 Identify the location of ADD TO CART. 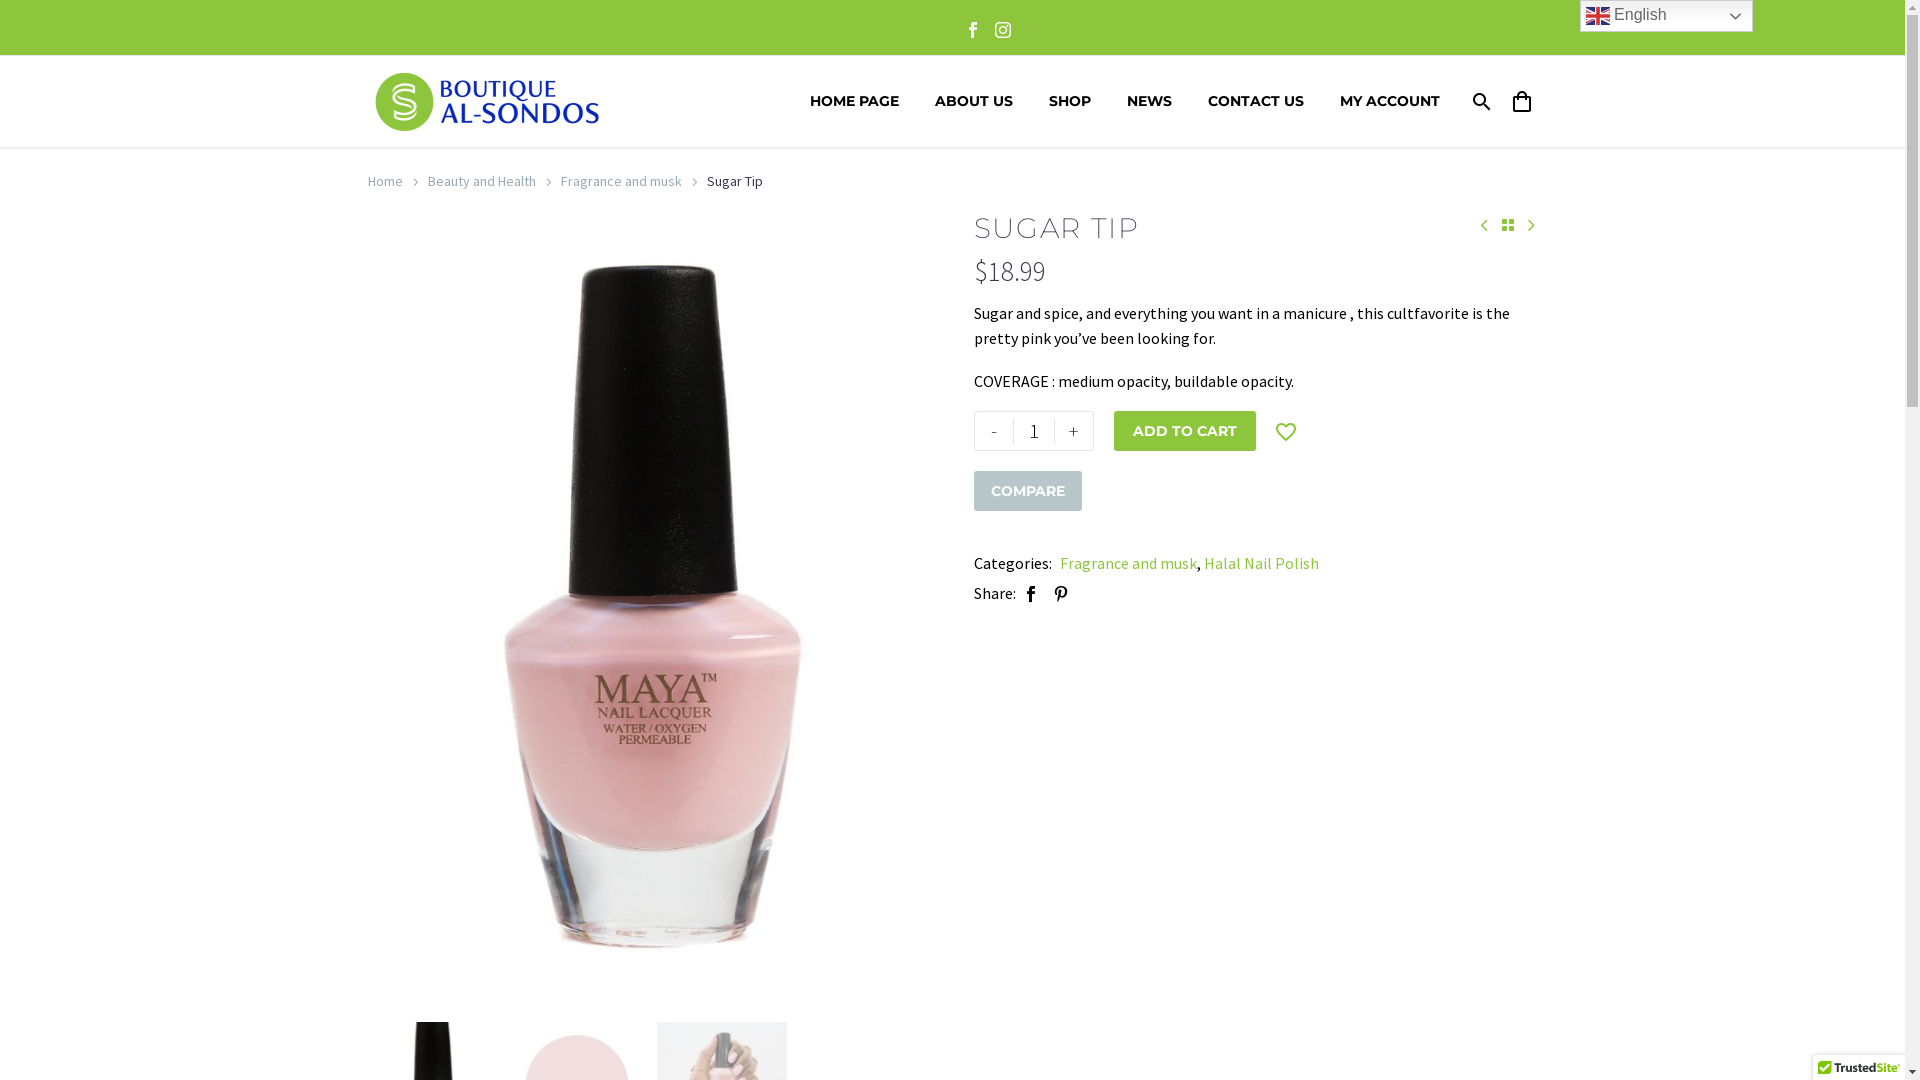
(1185, 431).